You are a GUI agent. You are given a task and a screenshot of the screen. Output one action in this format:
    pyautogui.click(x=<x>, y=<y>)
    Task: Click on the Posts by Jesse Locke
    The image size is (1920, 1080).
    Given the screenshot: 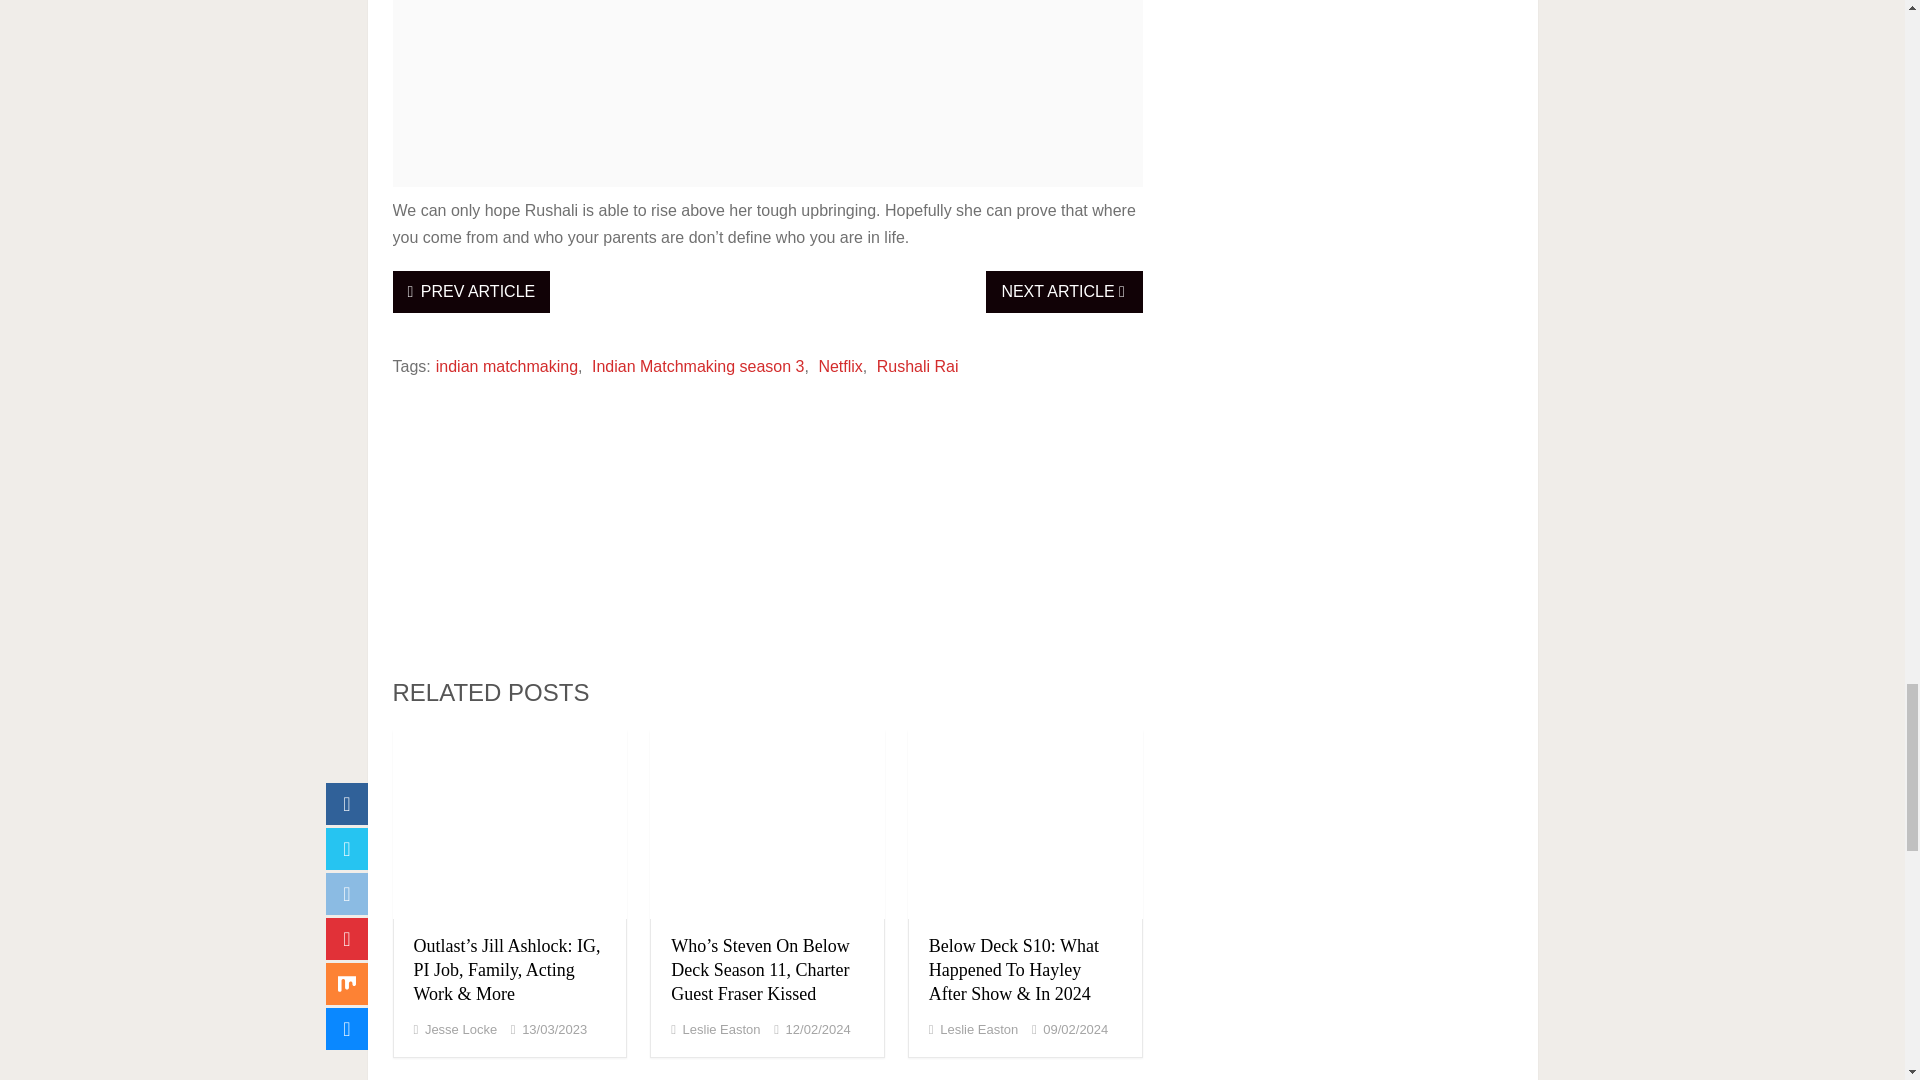 What is the action you would take?
    pyautogui.click(x=460, y=1028)
    